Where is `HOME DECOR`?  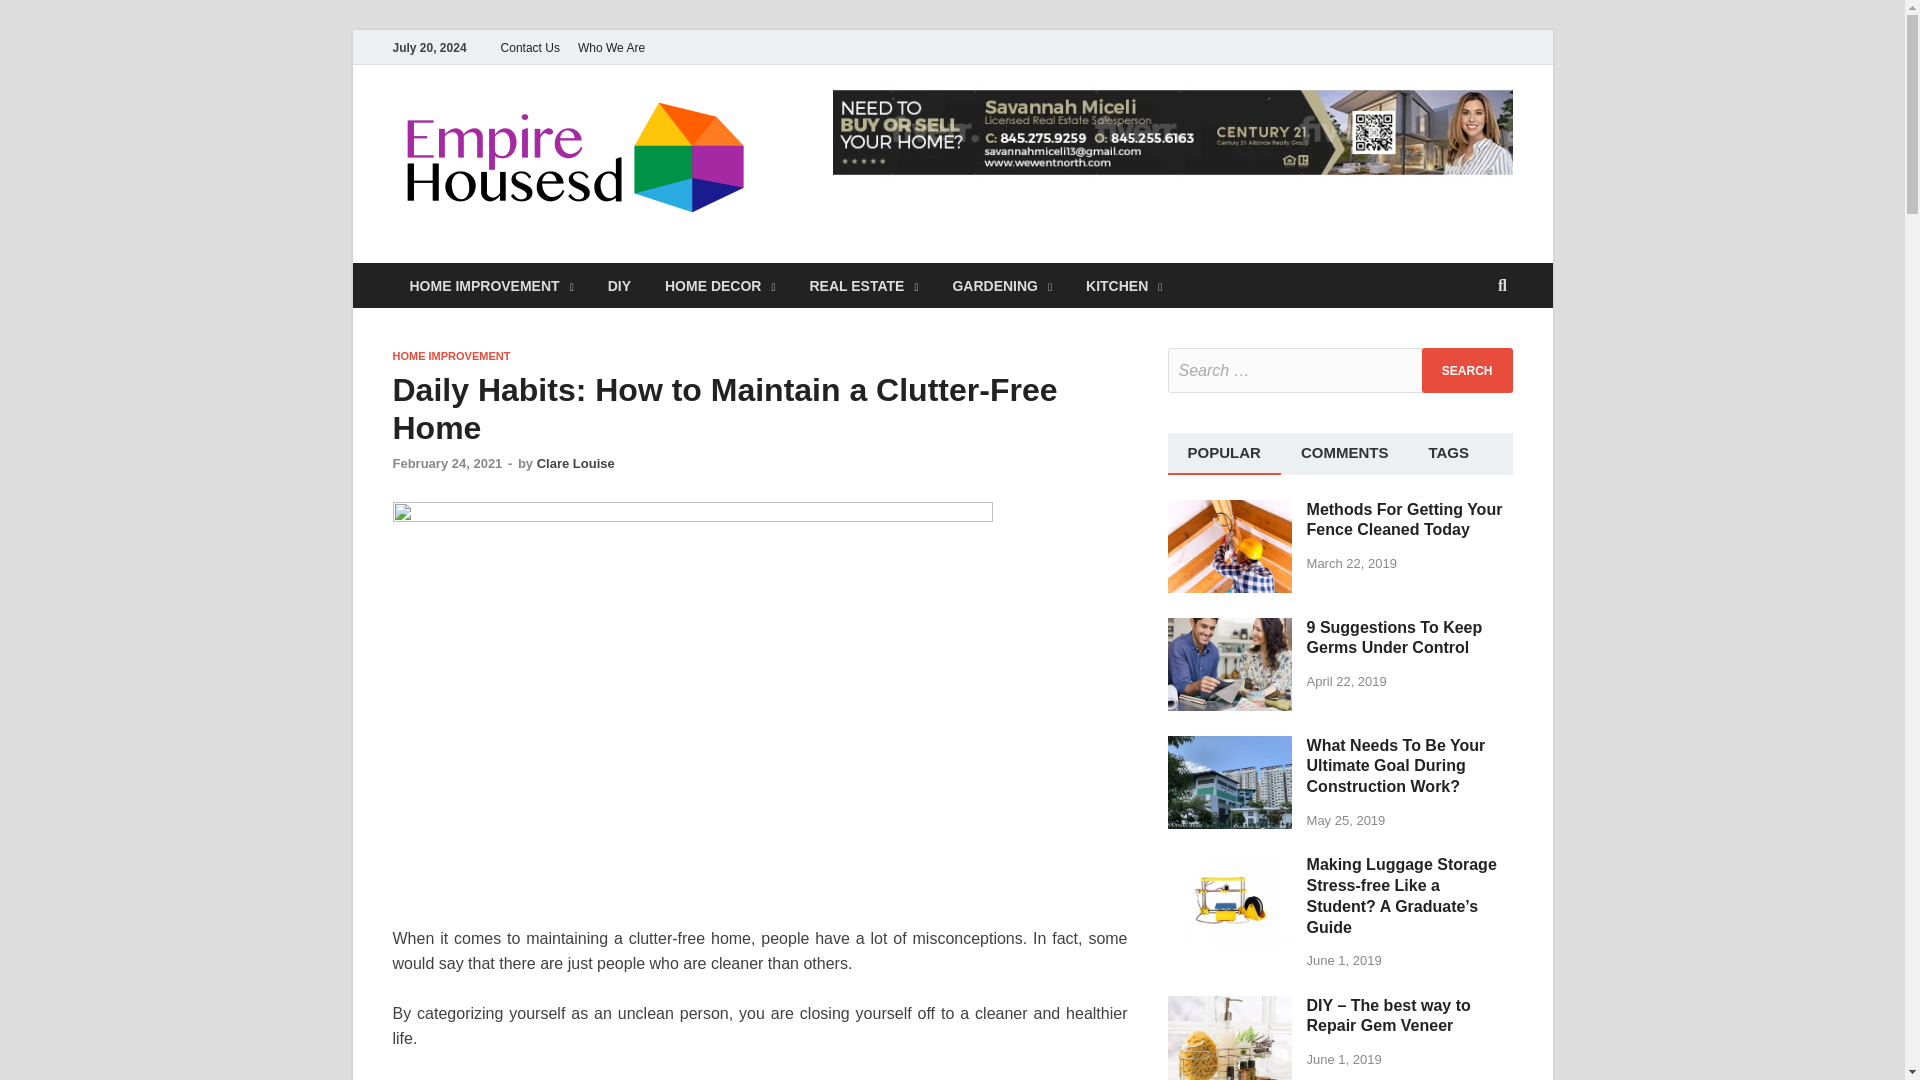 HOME DECOR is located at coordinates (720, 285).